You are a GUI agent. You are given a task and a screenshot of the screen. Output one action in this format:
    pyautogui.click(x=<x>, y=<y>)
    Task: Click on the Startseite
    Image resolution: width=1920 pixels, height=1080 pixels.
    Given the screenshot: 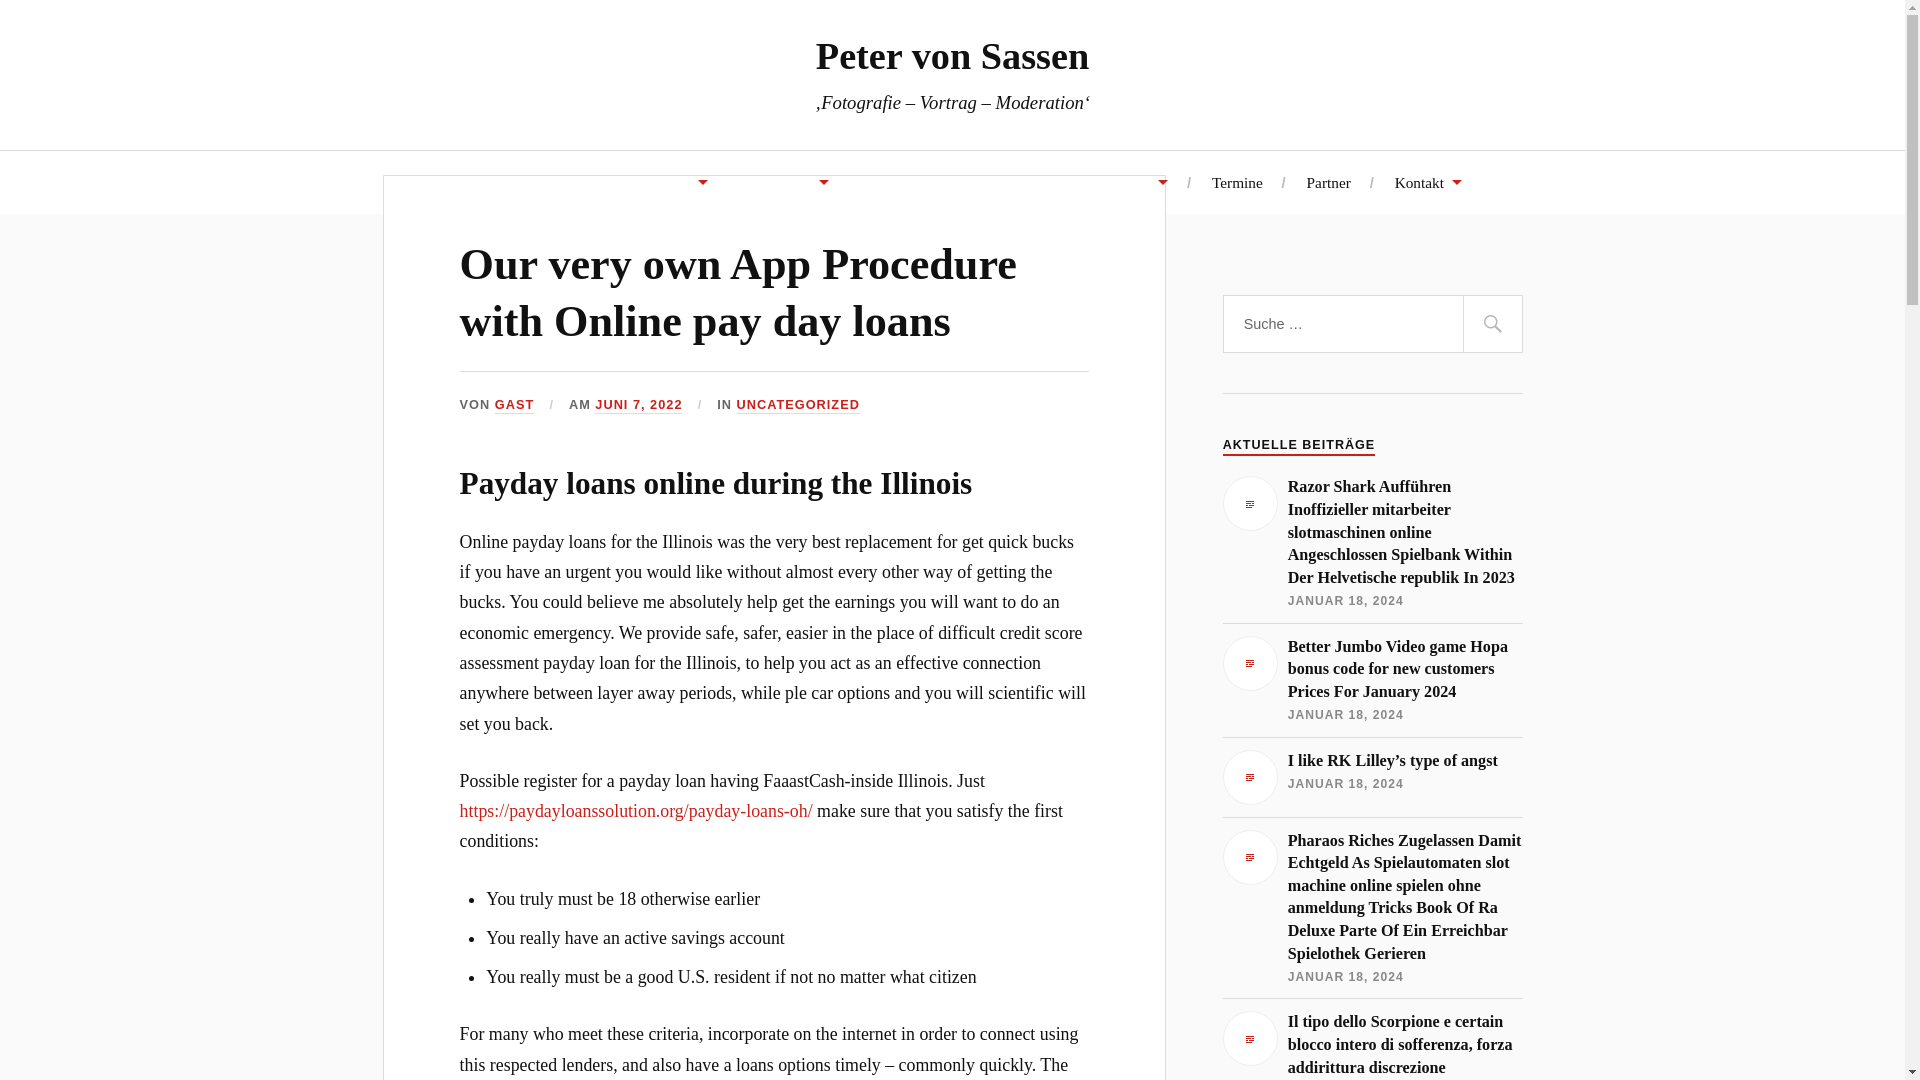 What is the action you would take?
    pyautogui.click(x=471, y=181)
    